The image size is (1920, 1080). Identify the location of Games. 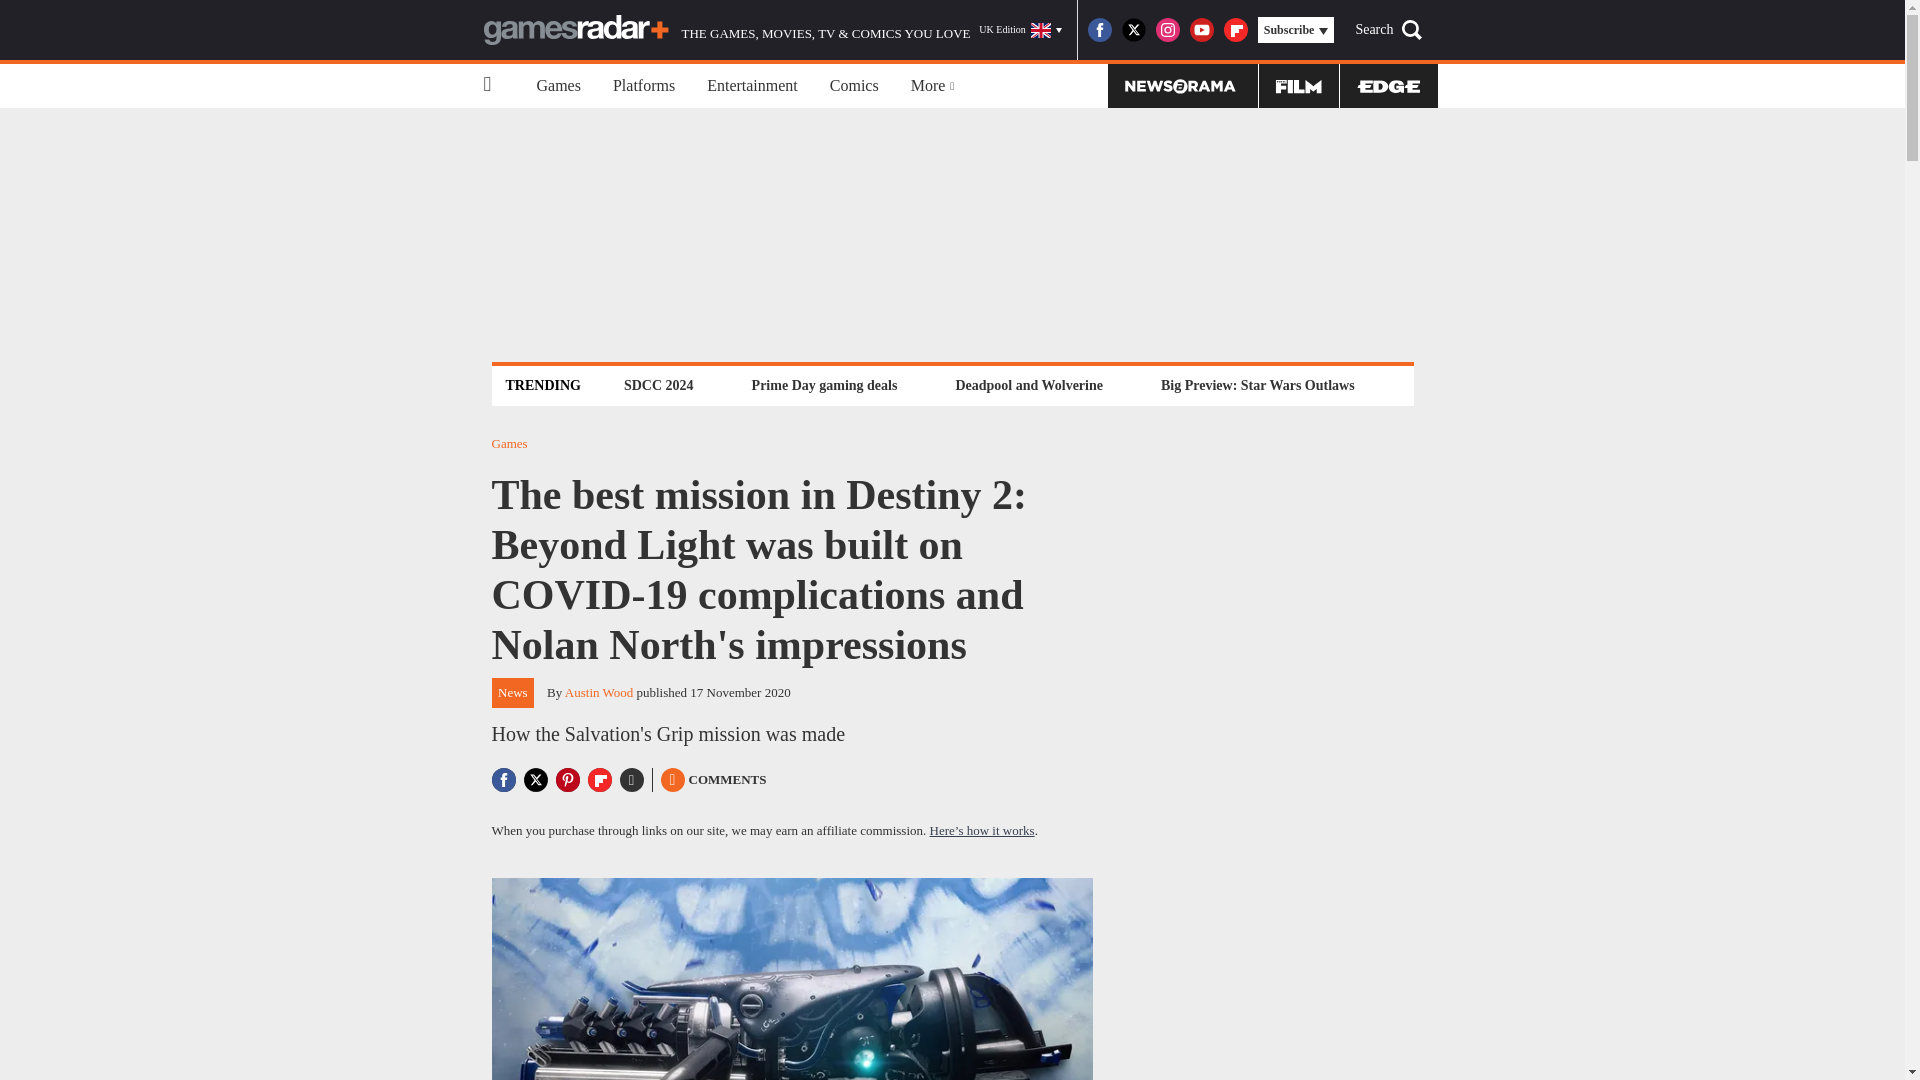
(558, 86).